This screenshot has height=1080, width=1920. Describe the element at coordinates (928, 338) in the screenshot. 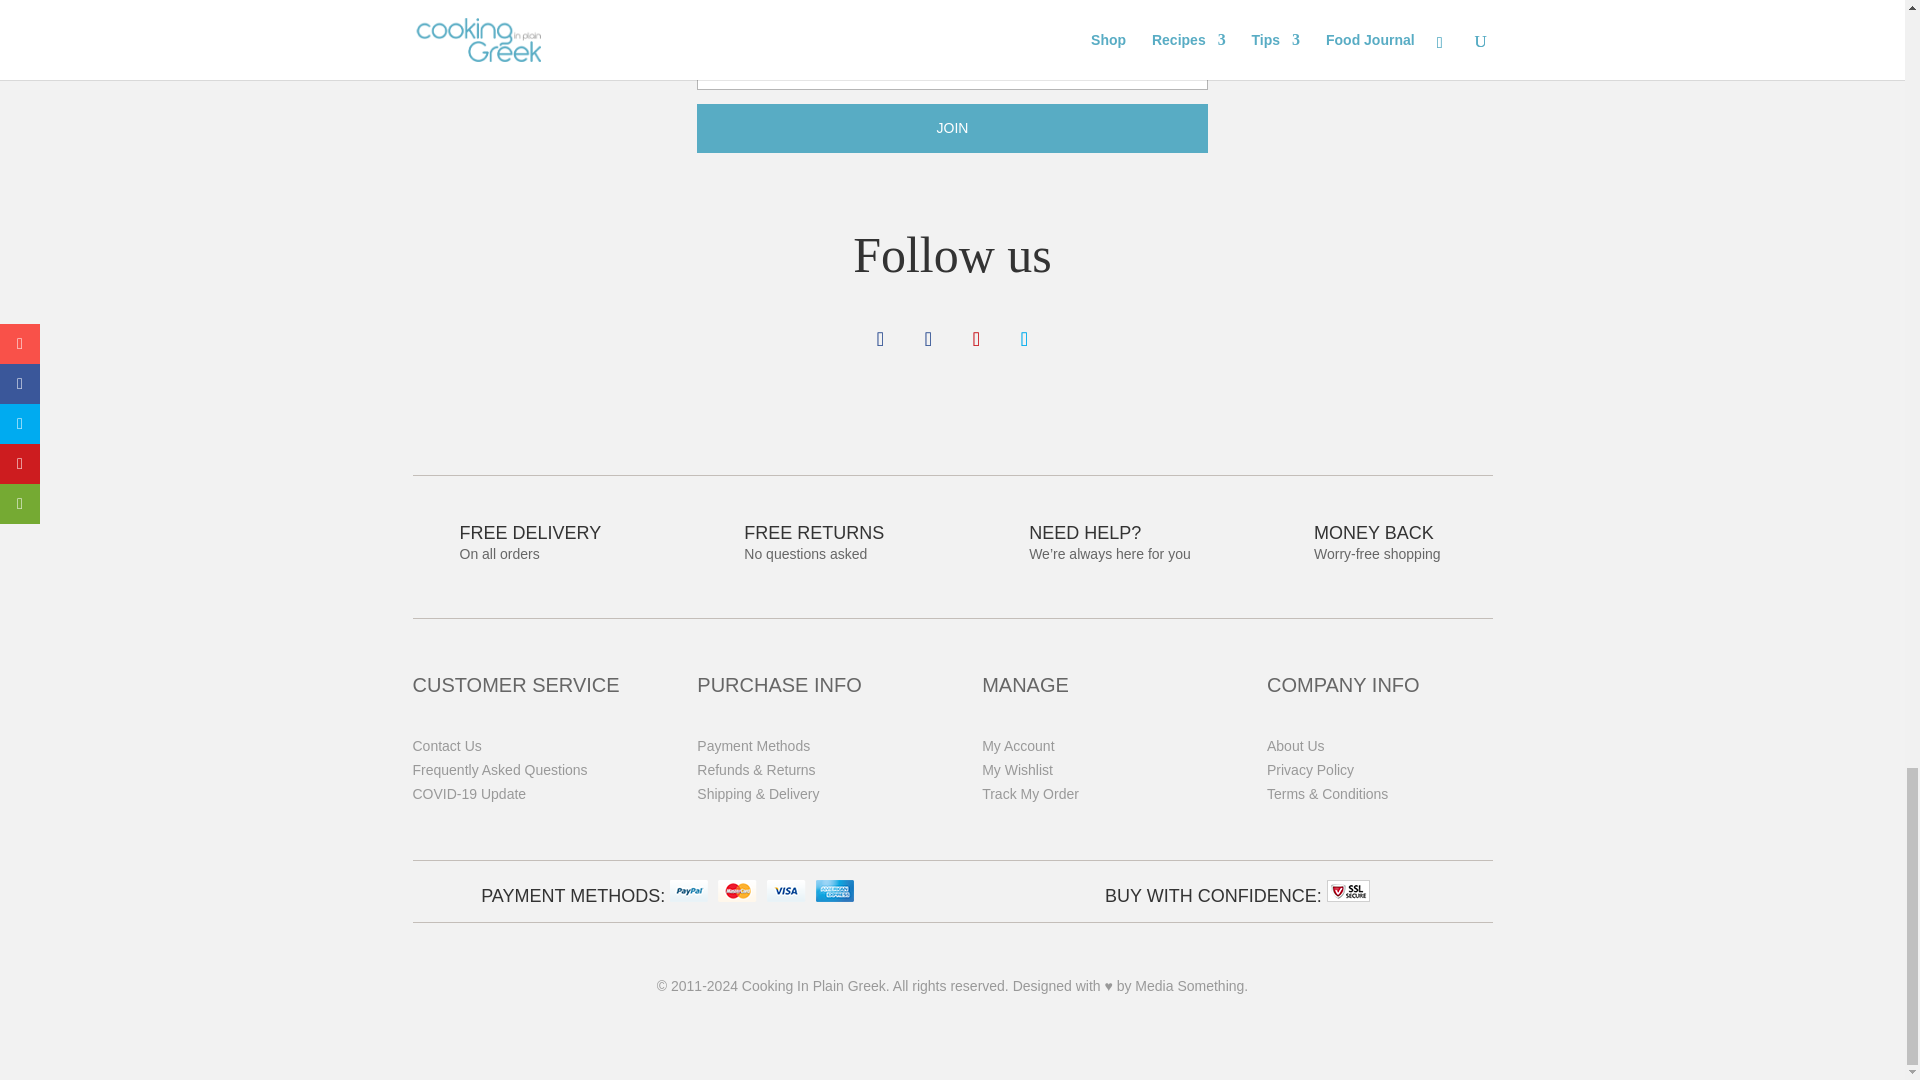

I see `Follow on Instagram` at that location.